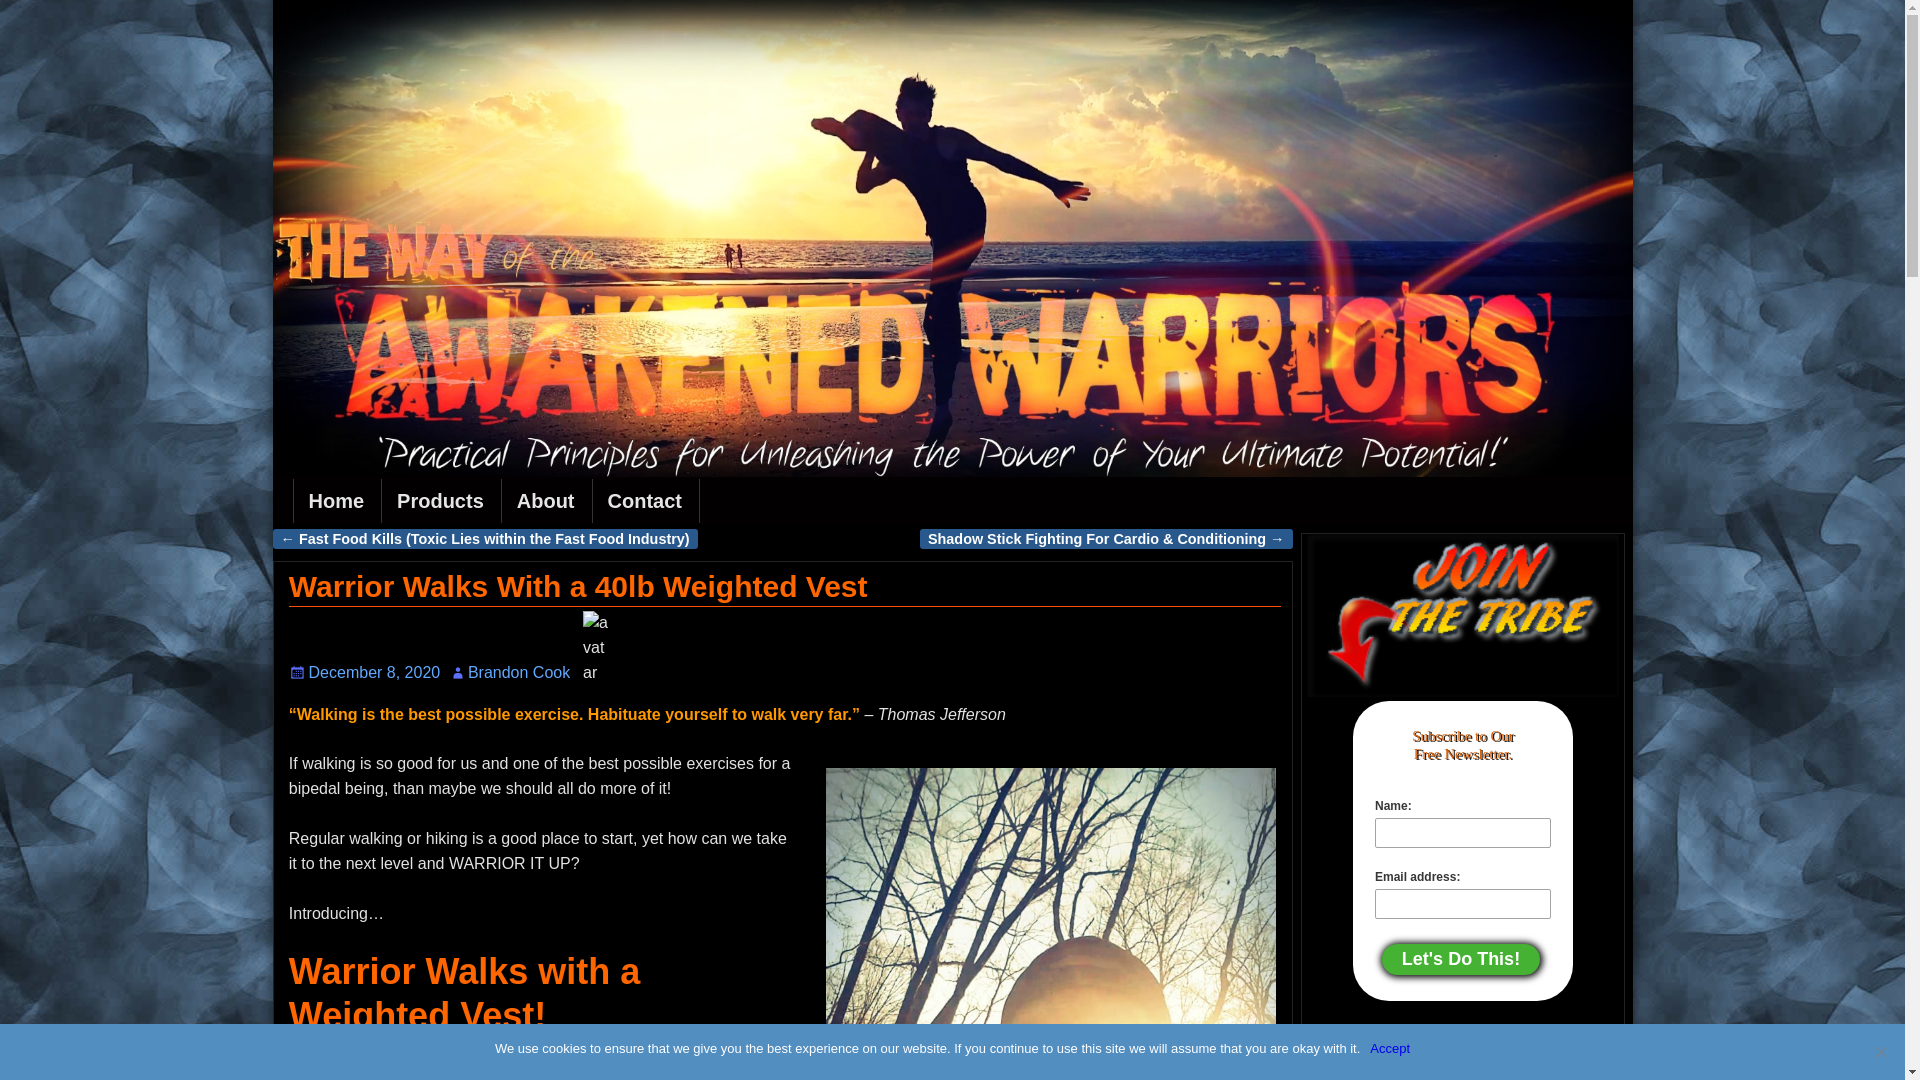  Describe the element at coordinates (519, 672) in the screenshot. I see `Brandon Cook` at that location.